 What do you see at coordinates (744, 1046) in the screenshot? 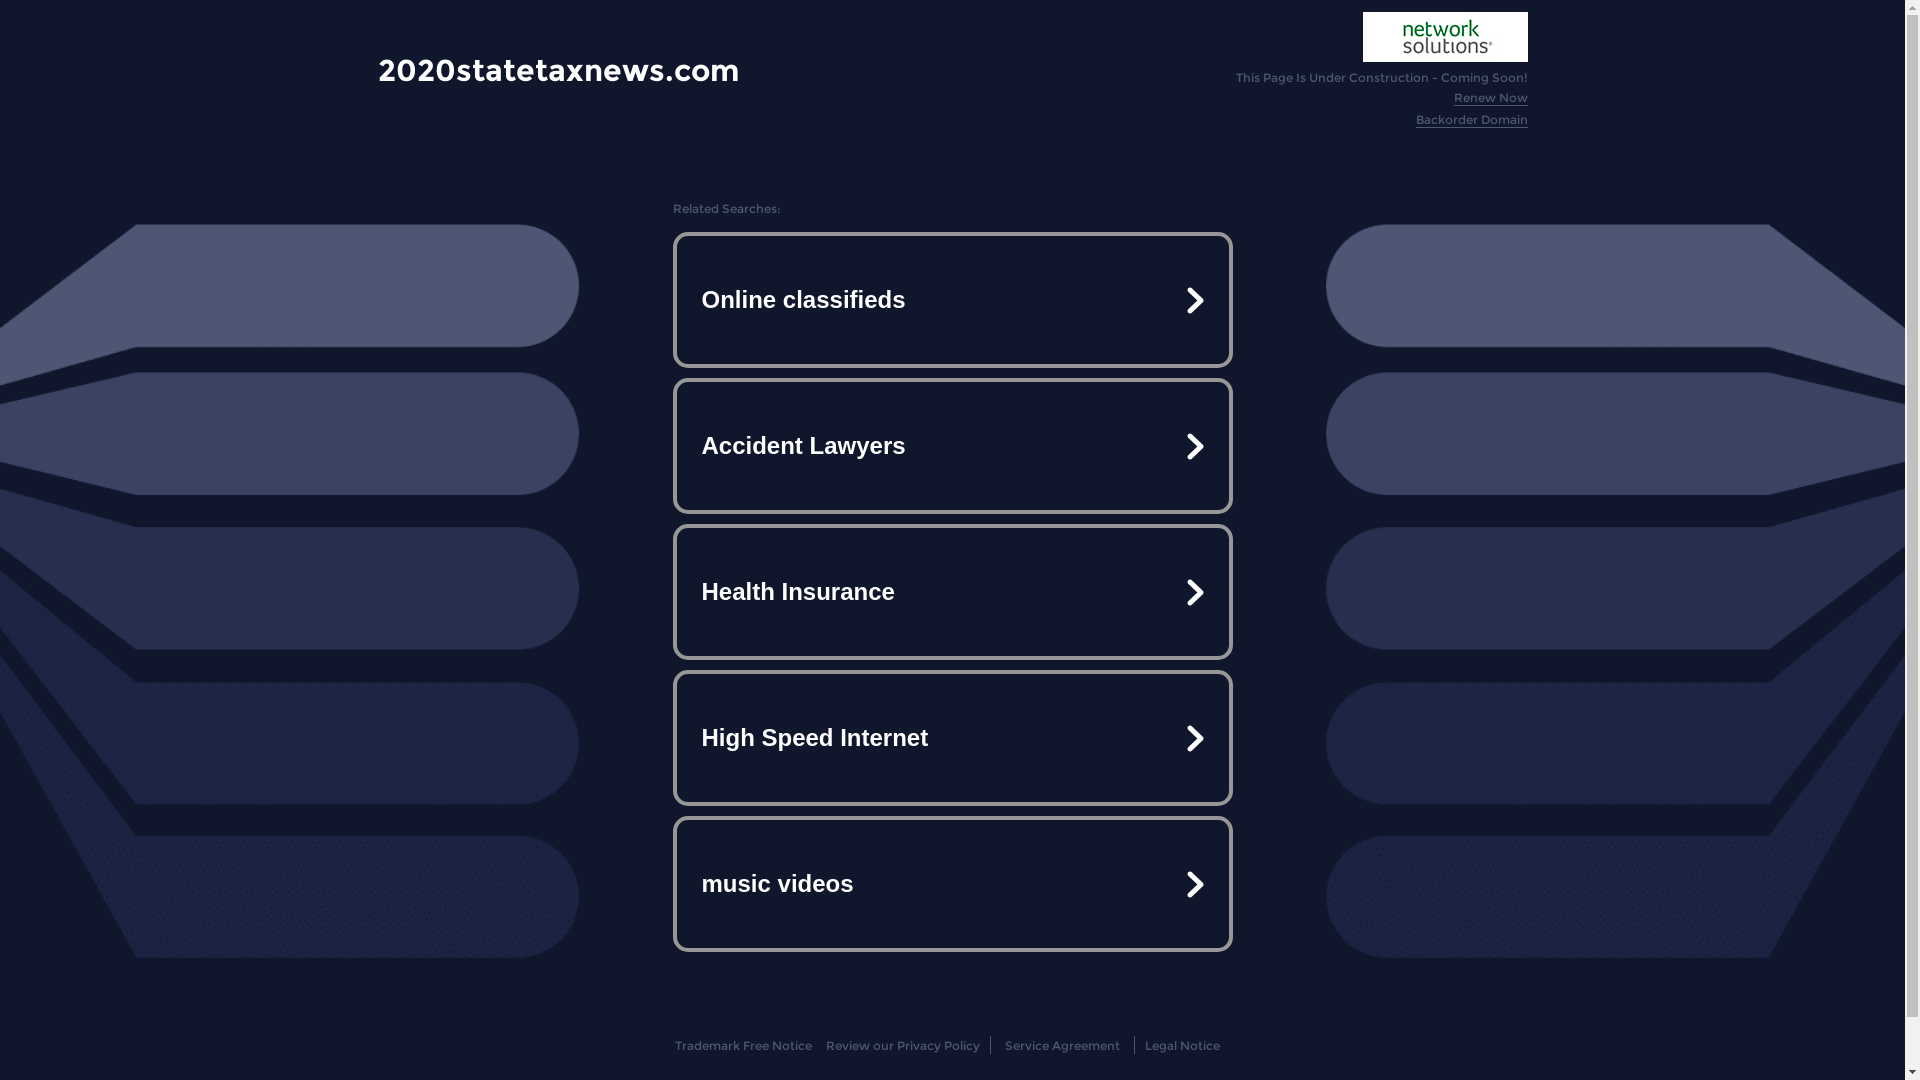
I see `Trademark Free Notice` at bounding box center [744, 1046].